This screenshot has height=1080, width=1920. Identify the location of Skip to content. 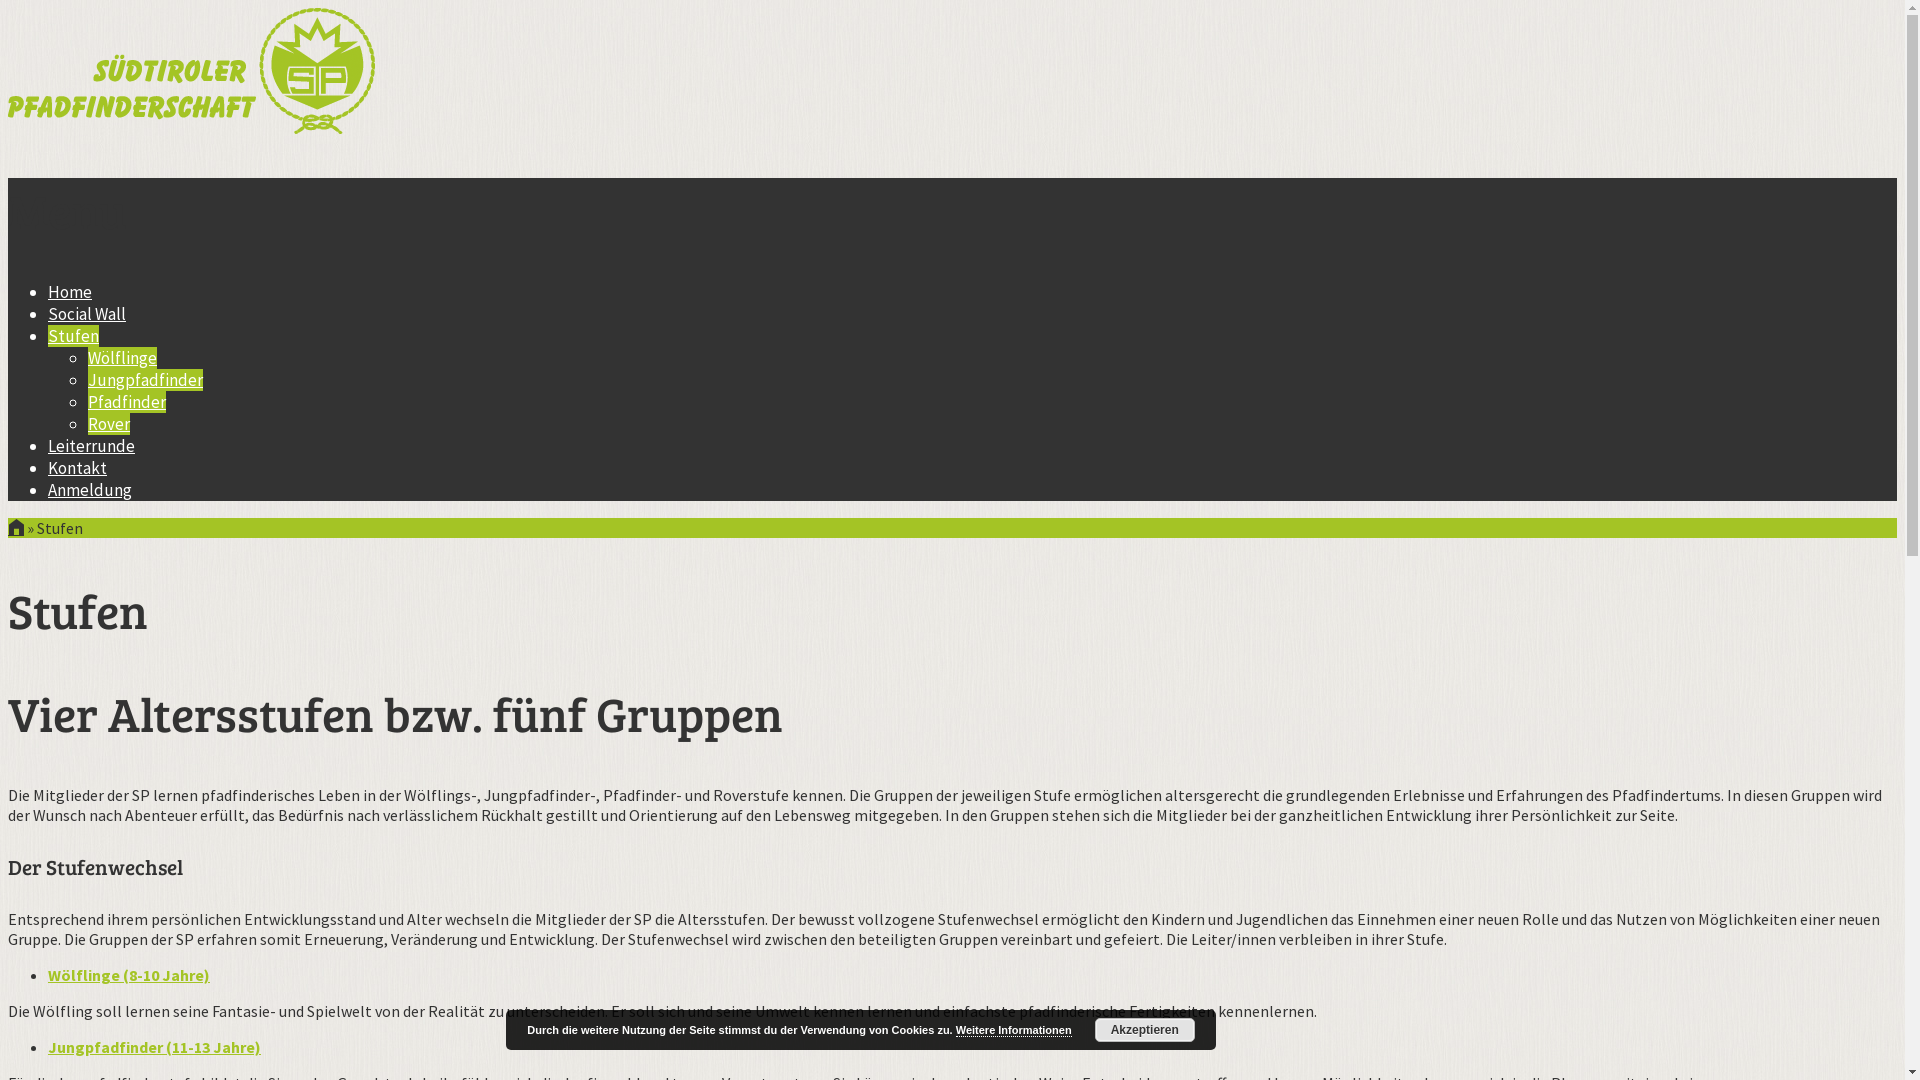
(8, 280).